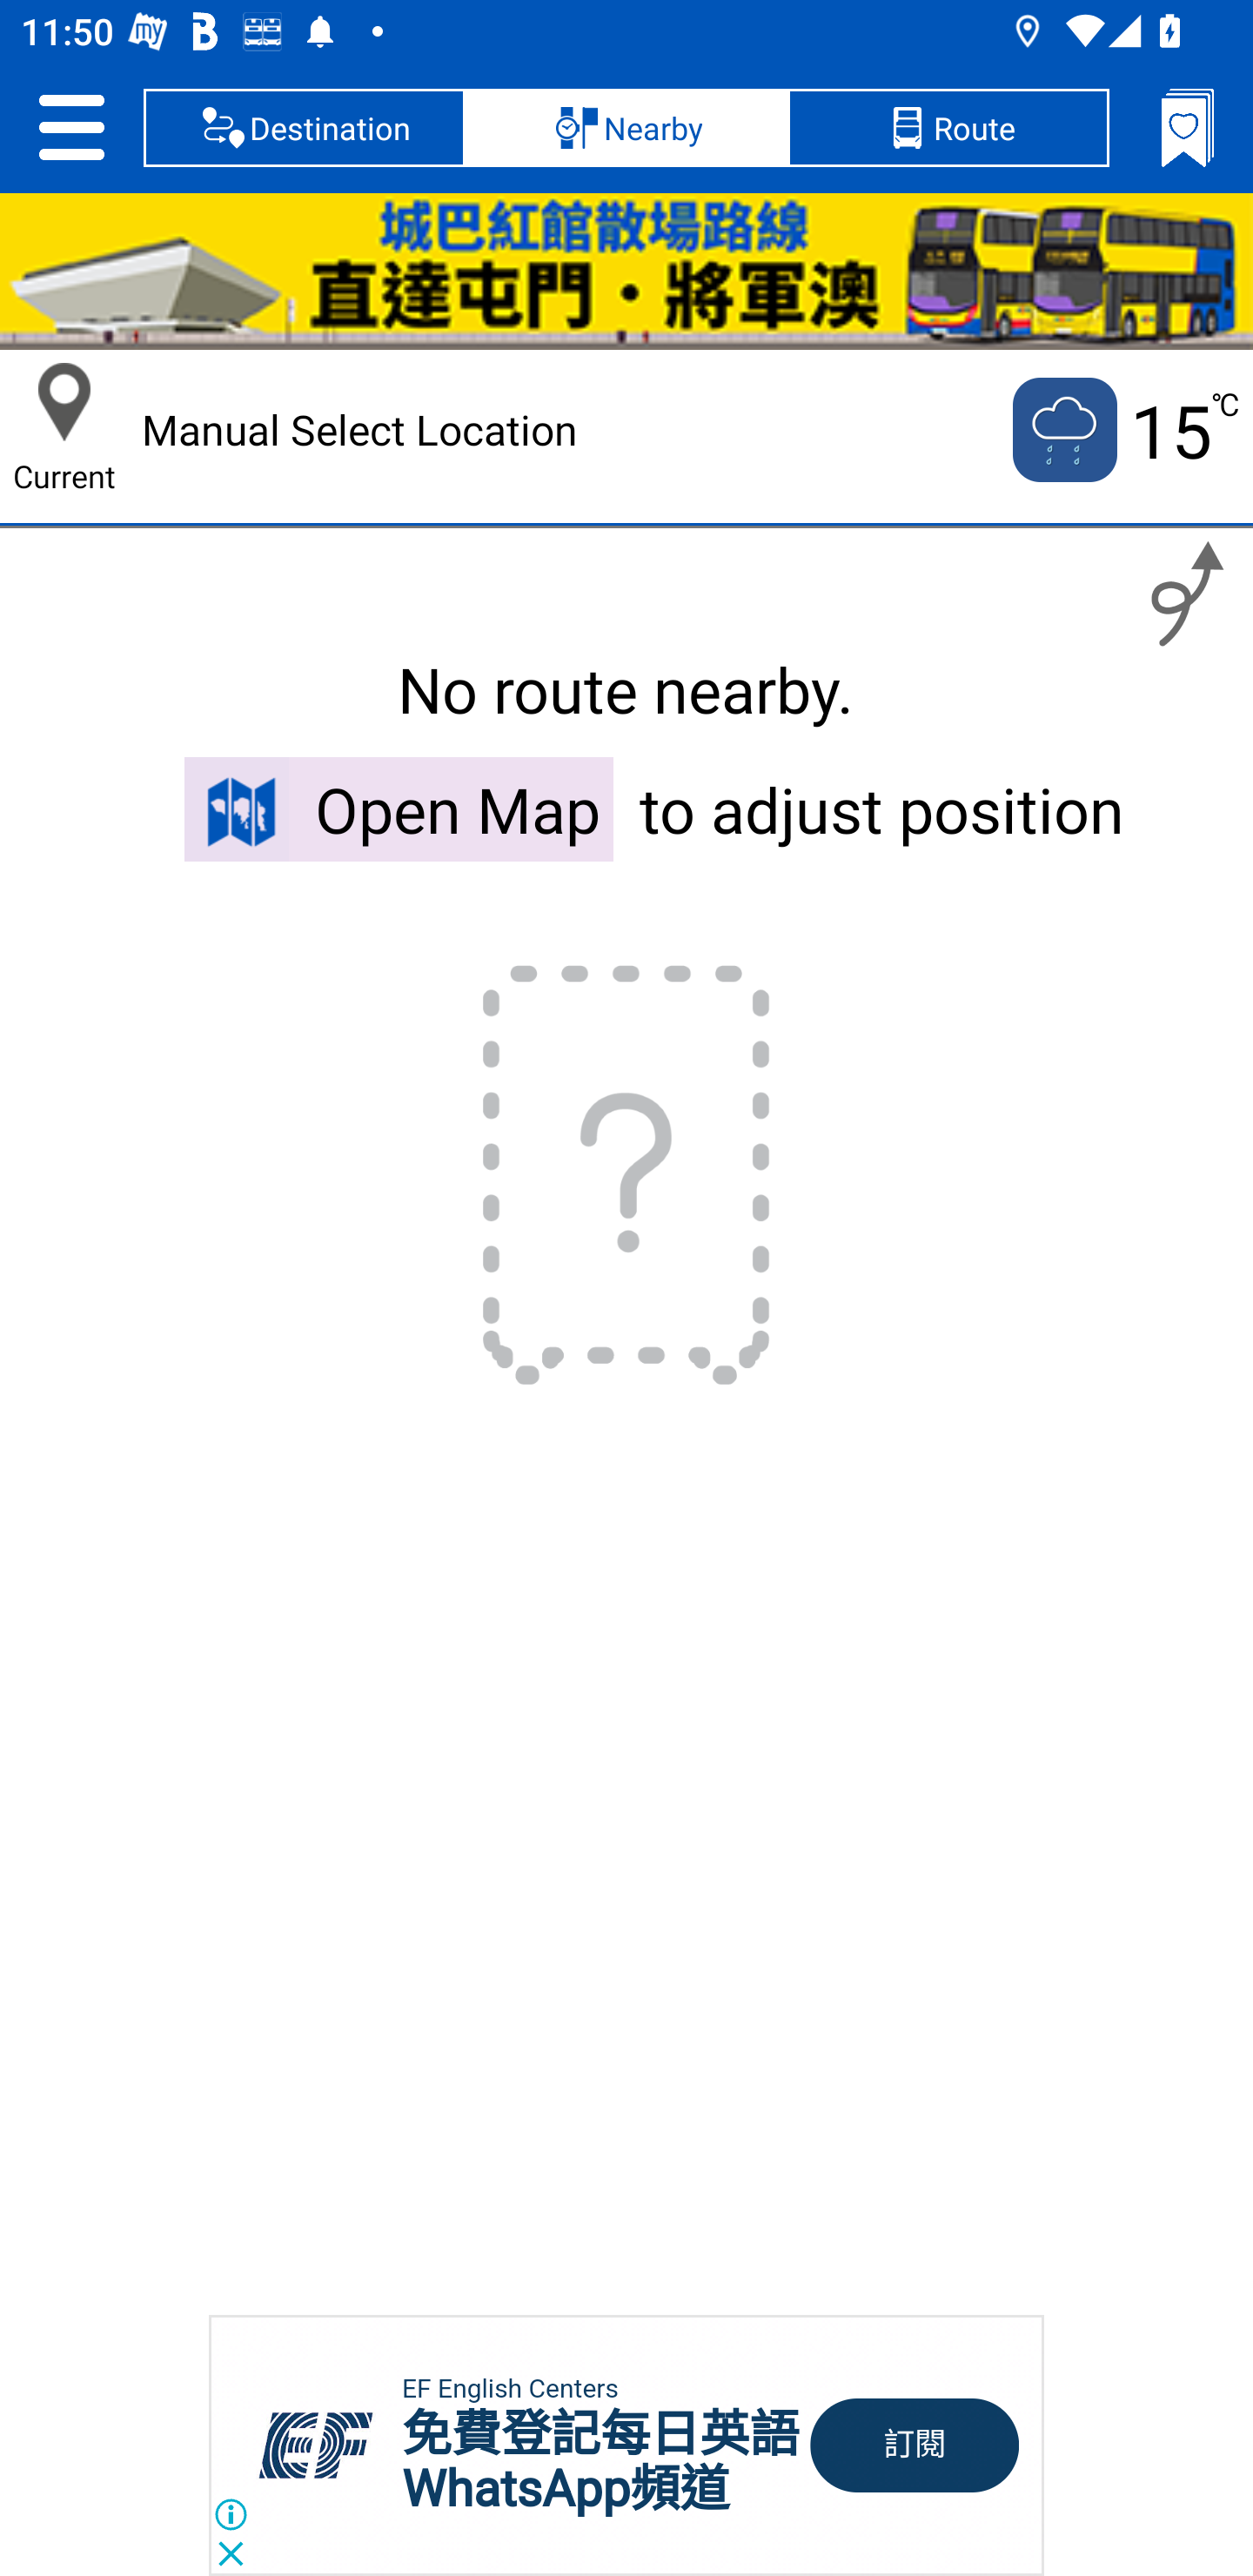 The image size is (1253, 2576). What do you see at coordinates (600, 2461) in the screenshot?
I see `免費登記每日英語 WhatsApp頻道 免費登記每日英語 WhatsApp頻道` at bounding box center [600, 2461].